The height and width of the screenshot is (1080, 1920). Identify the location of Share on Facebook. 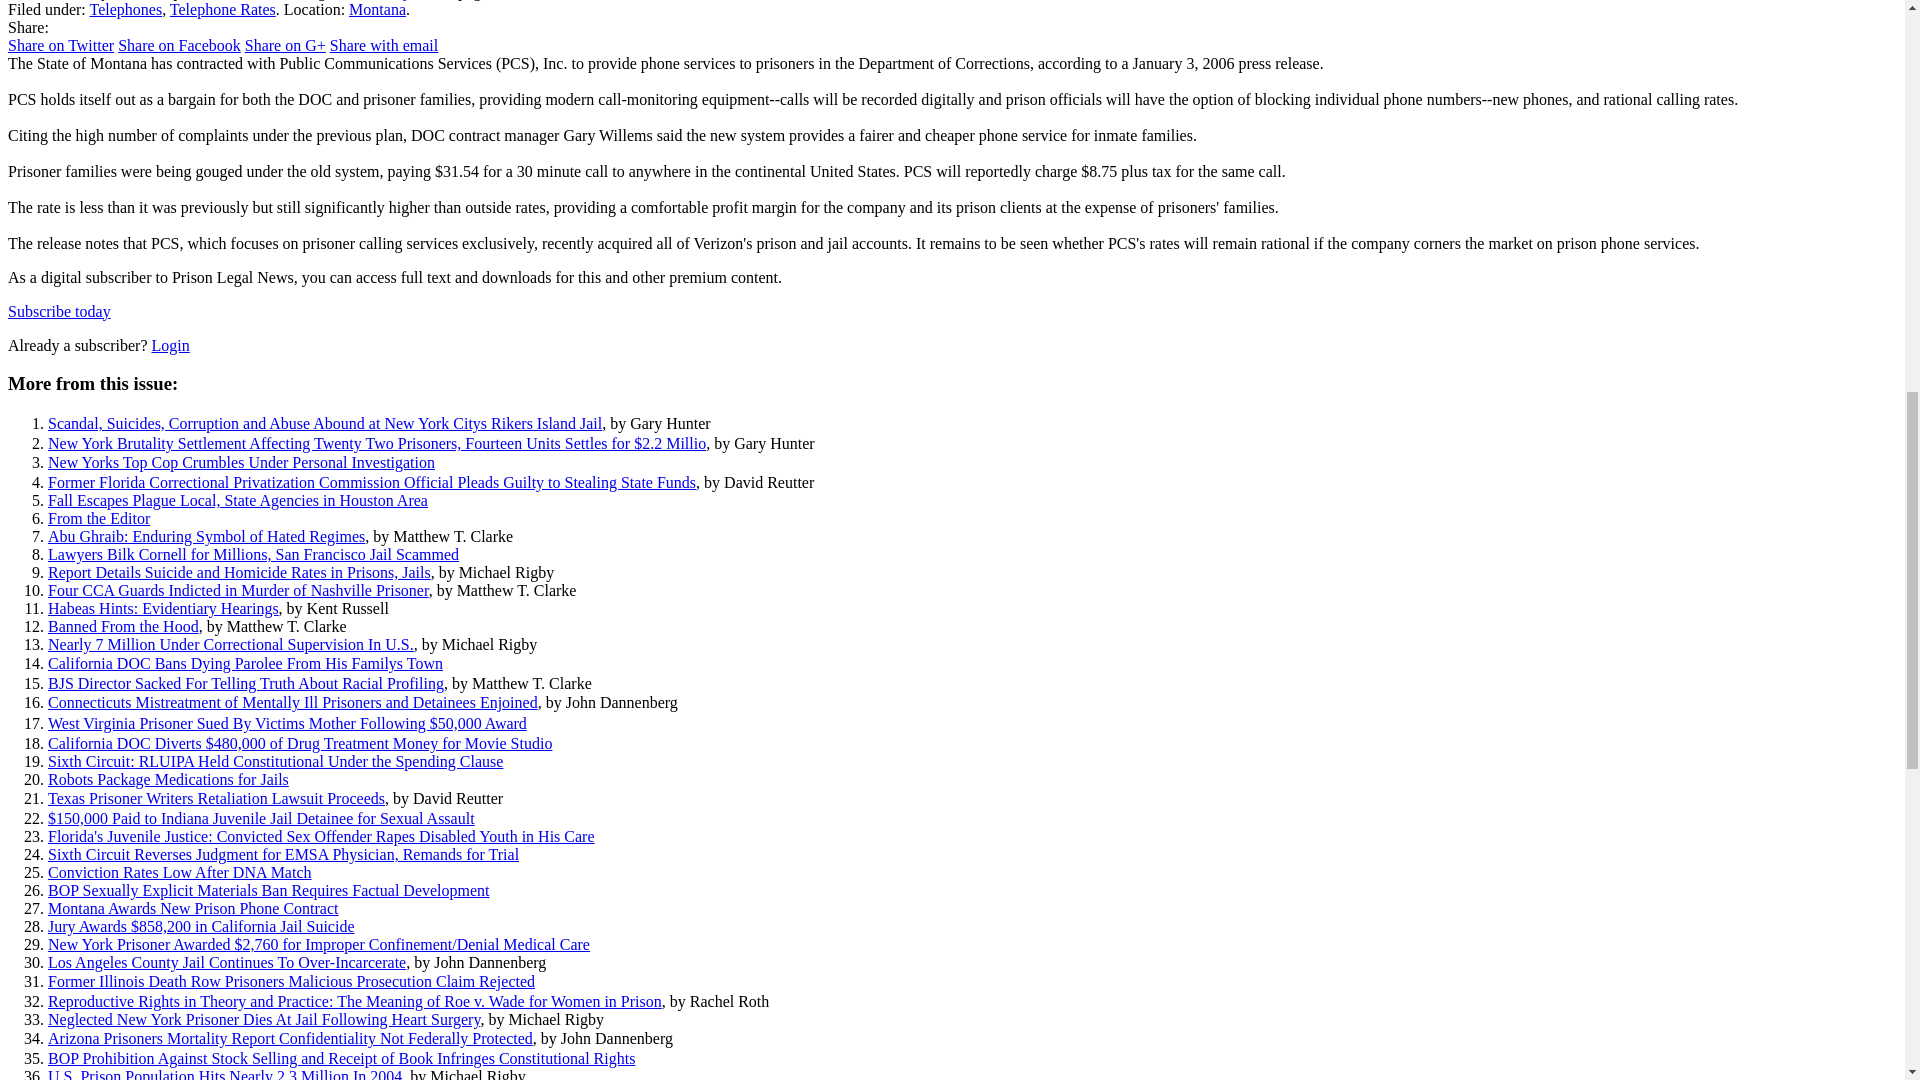
(179, 45).